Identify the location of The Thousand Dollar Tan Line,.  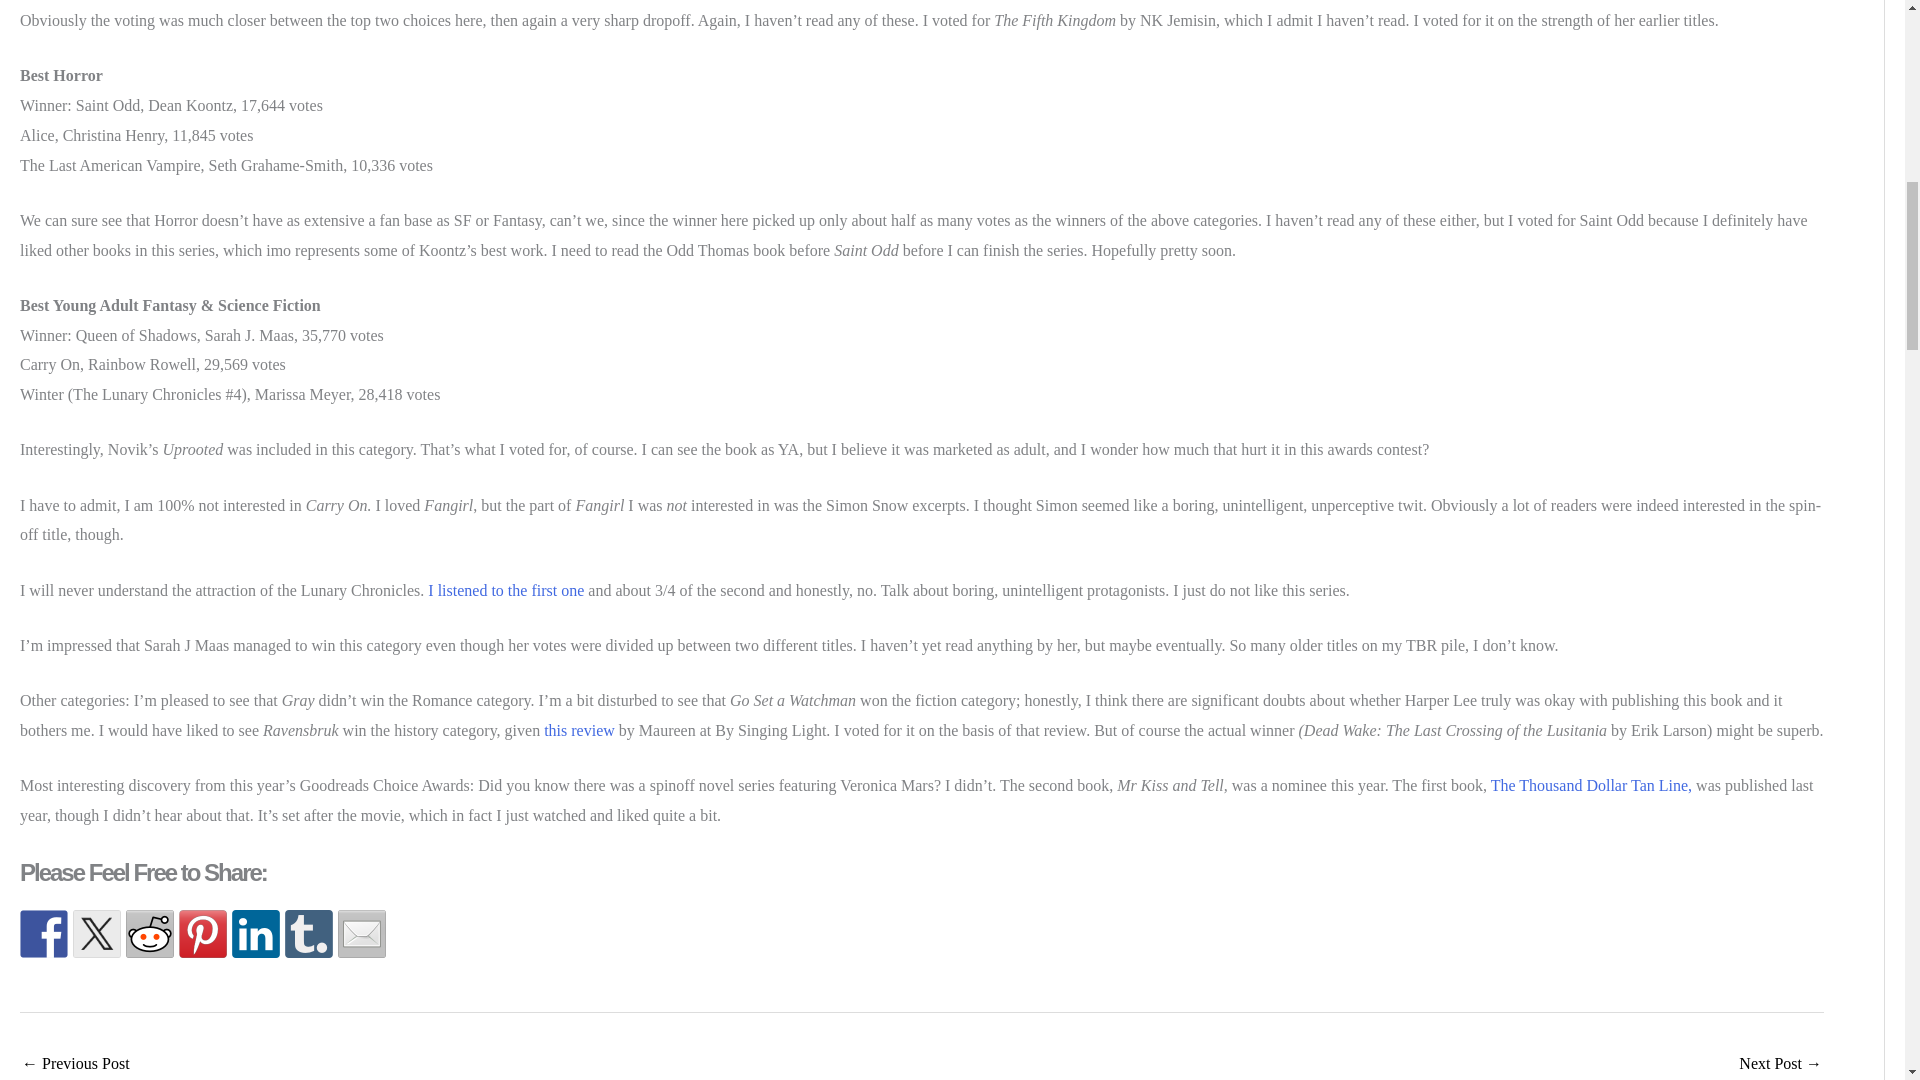
(1593, 784).